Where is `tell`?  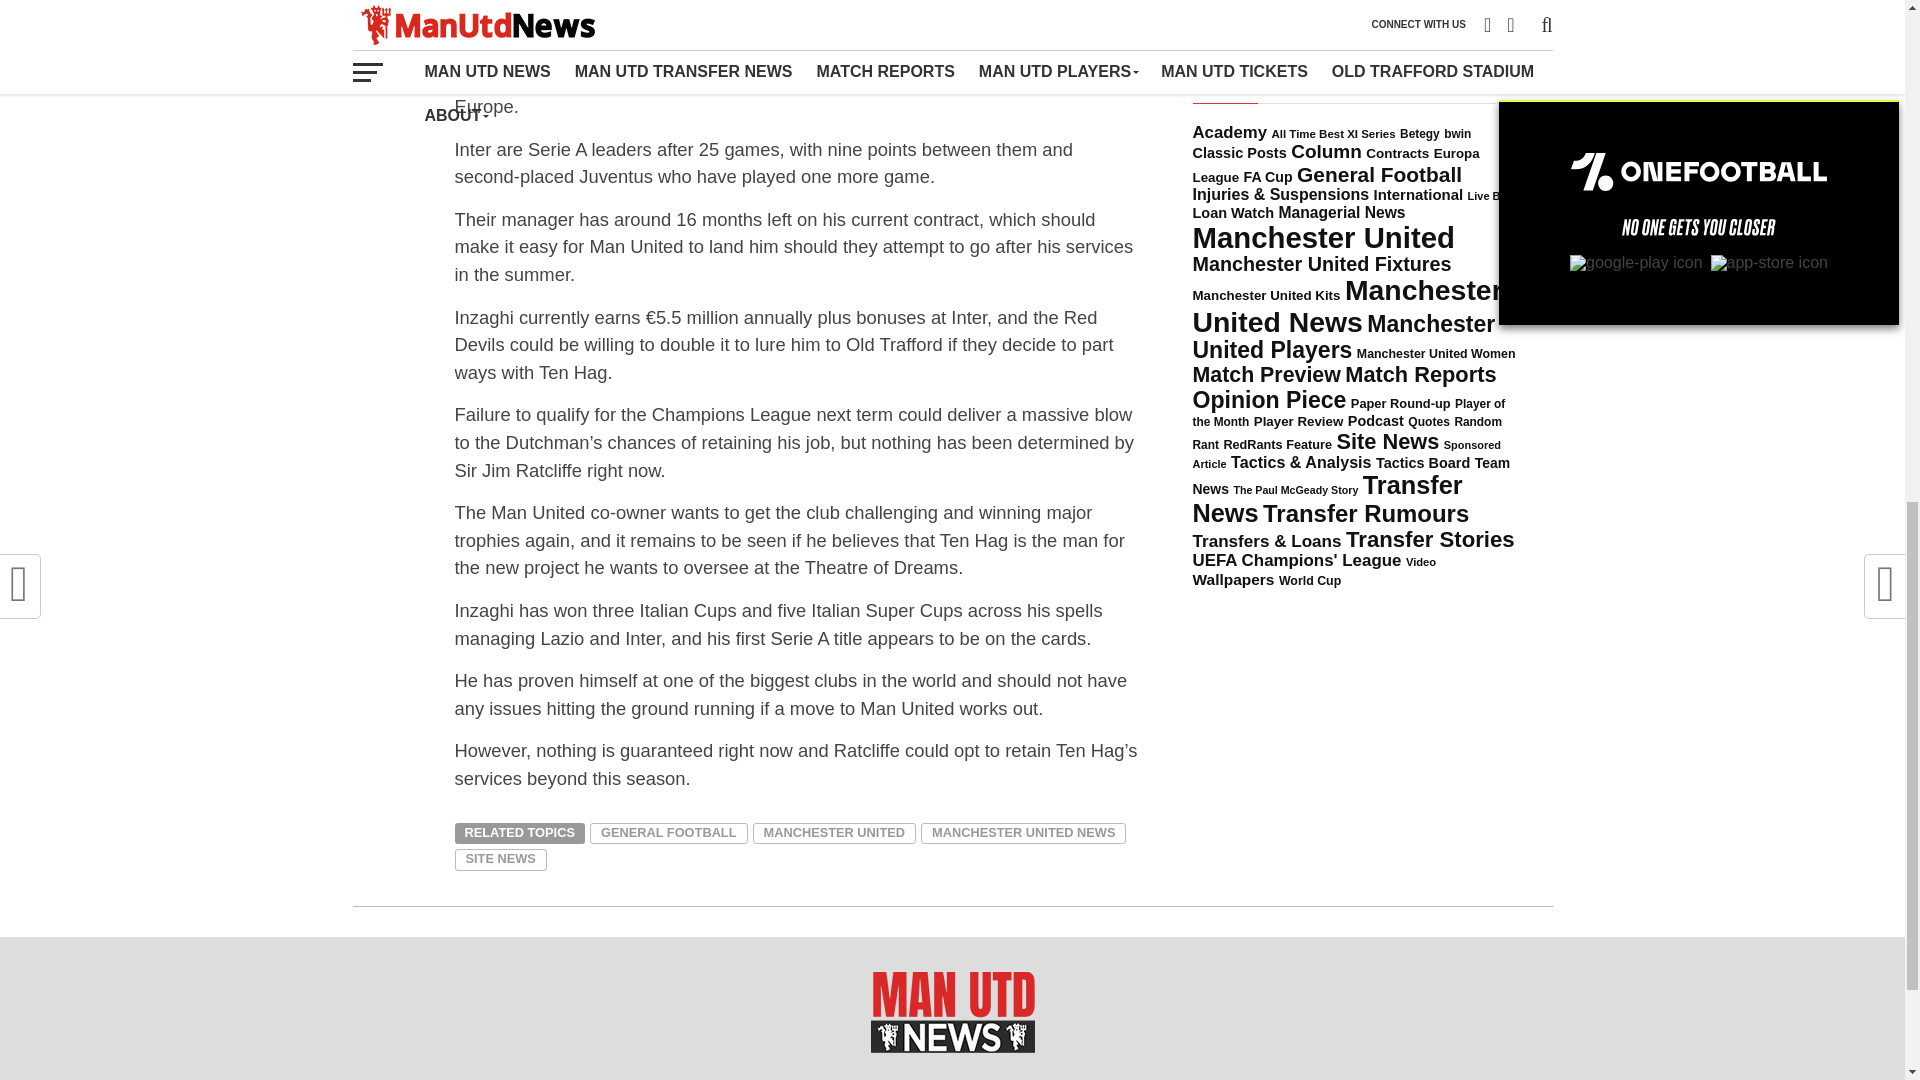 tell is located at coordinates (572, 78).